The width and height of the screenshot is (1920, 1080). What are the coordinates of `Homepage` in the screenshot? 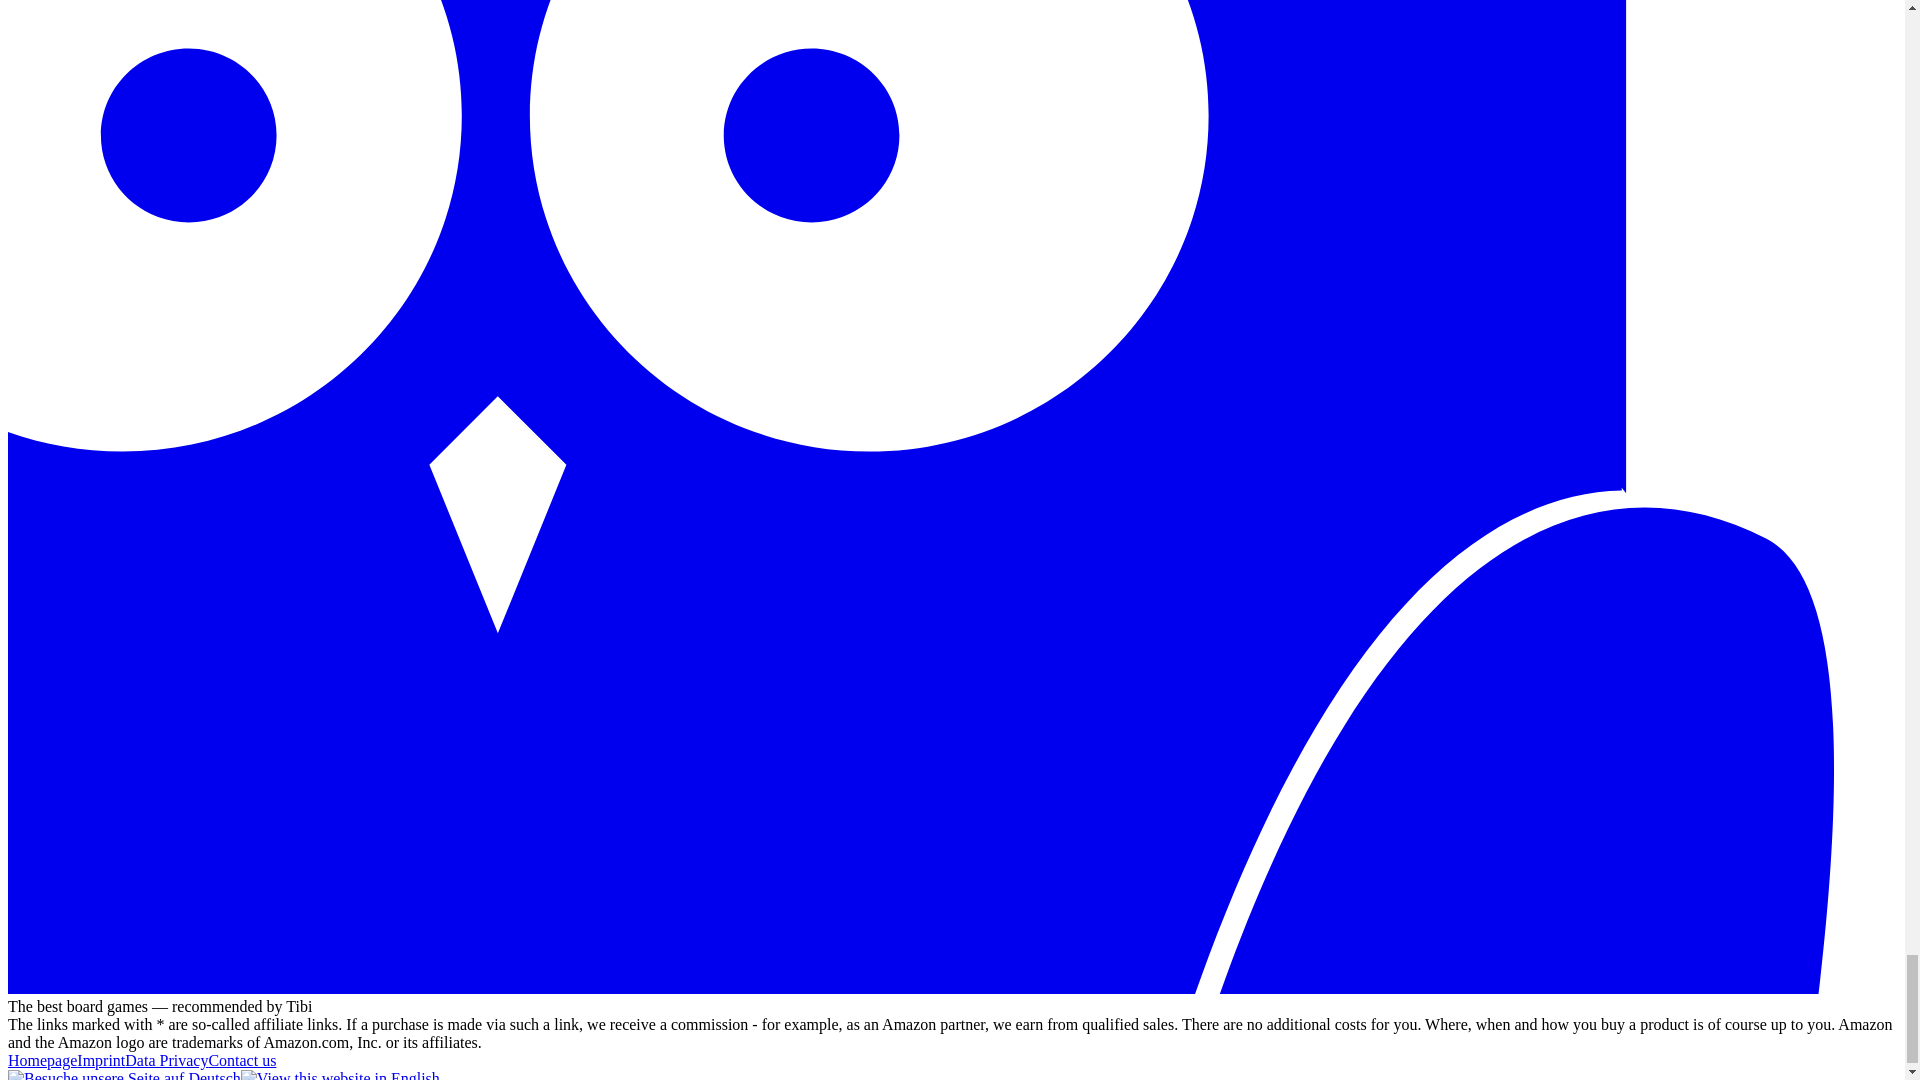 It's located at (42, 1060).